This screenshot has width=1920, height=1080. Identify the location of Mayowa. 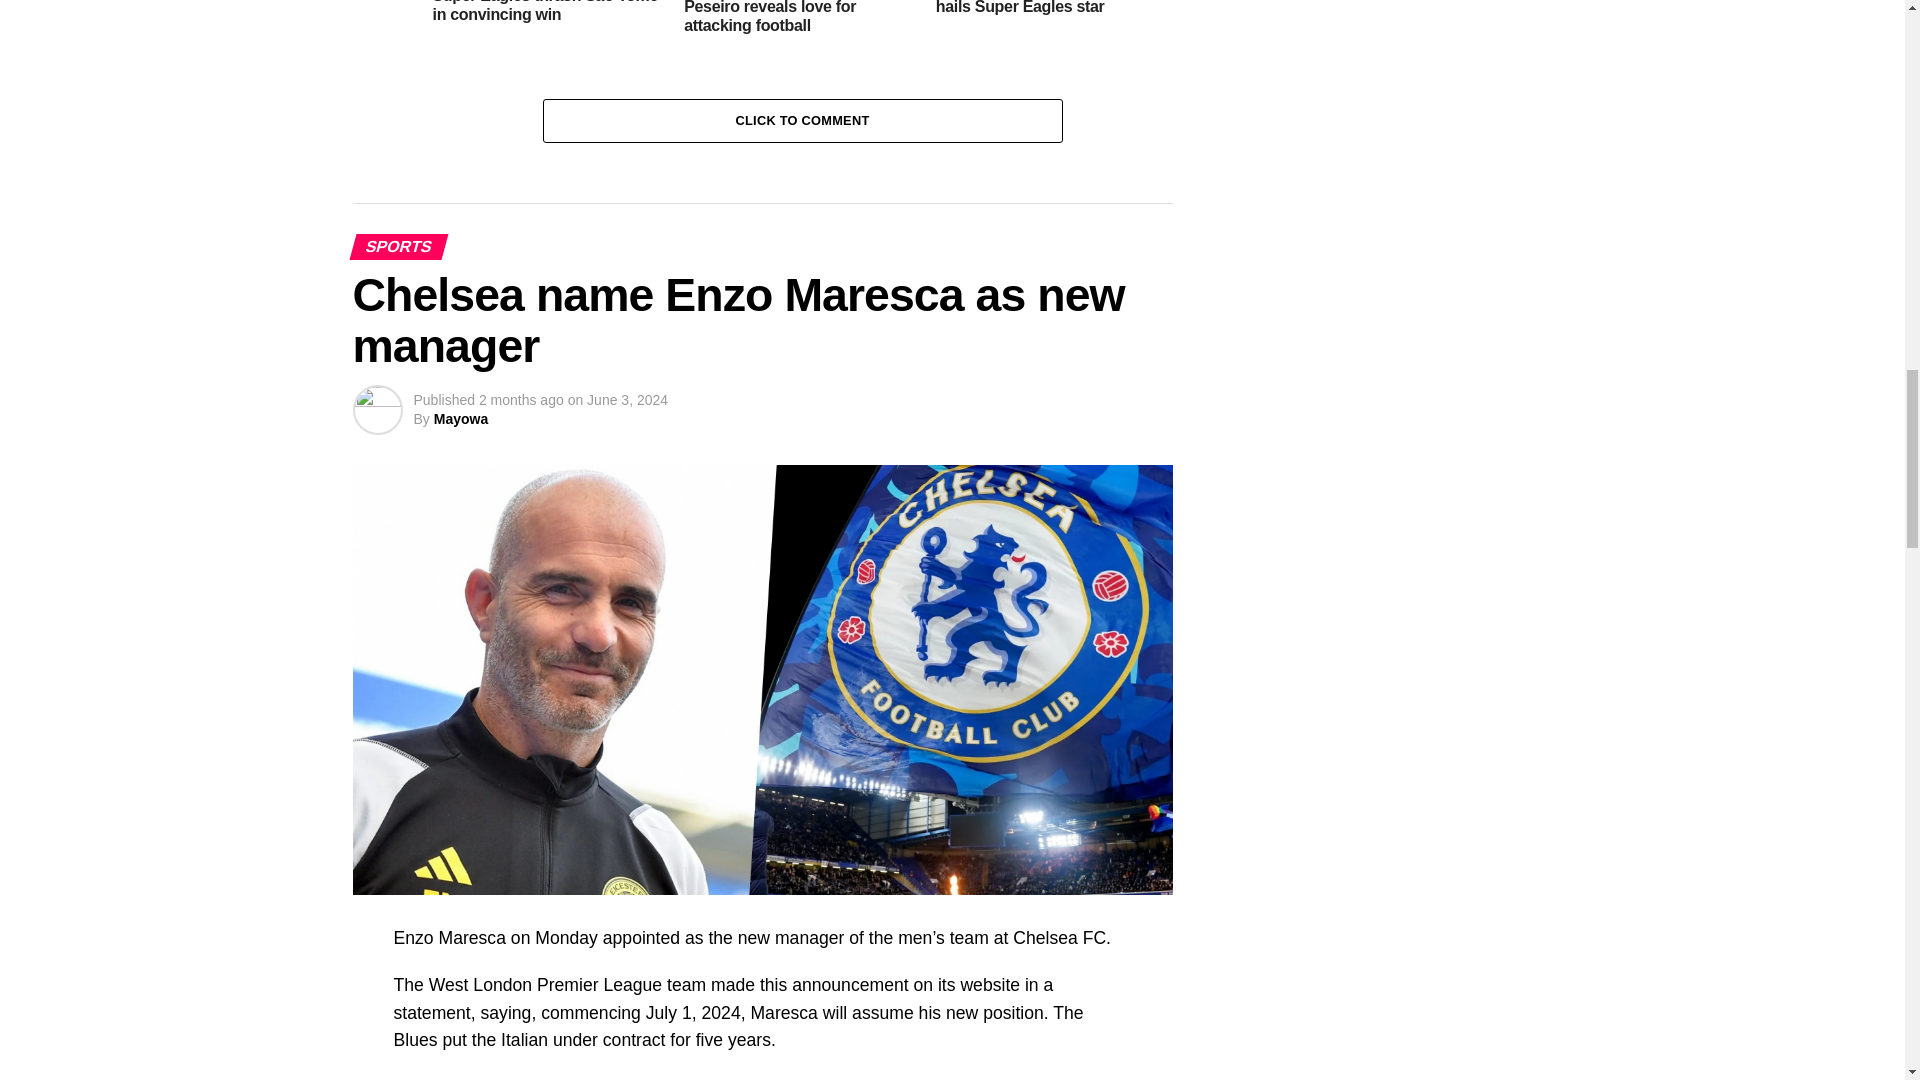
(460, 418).